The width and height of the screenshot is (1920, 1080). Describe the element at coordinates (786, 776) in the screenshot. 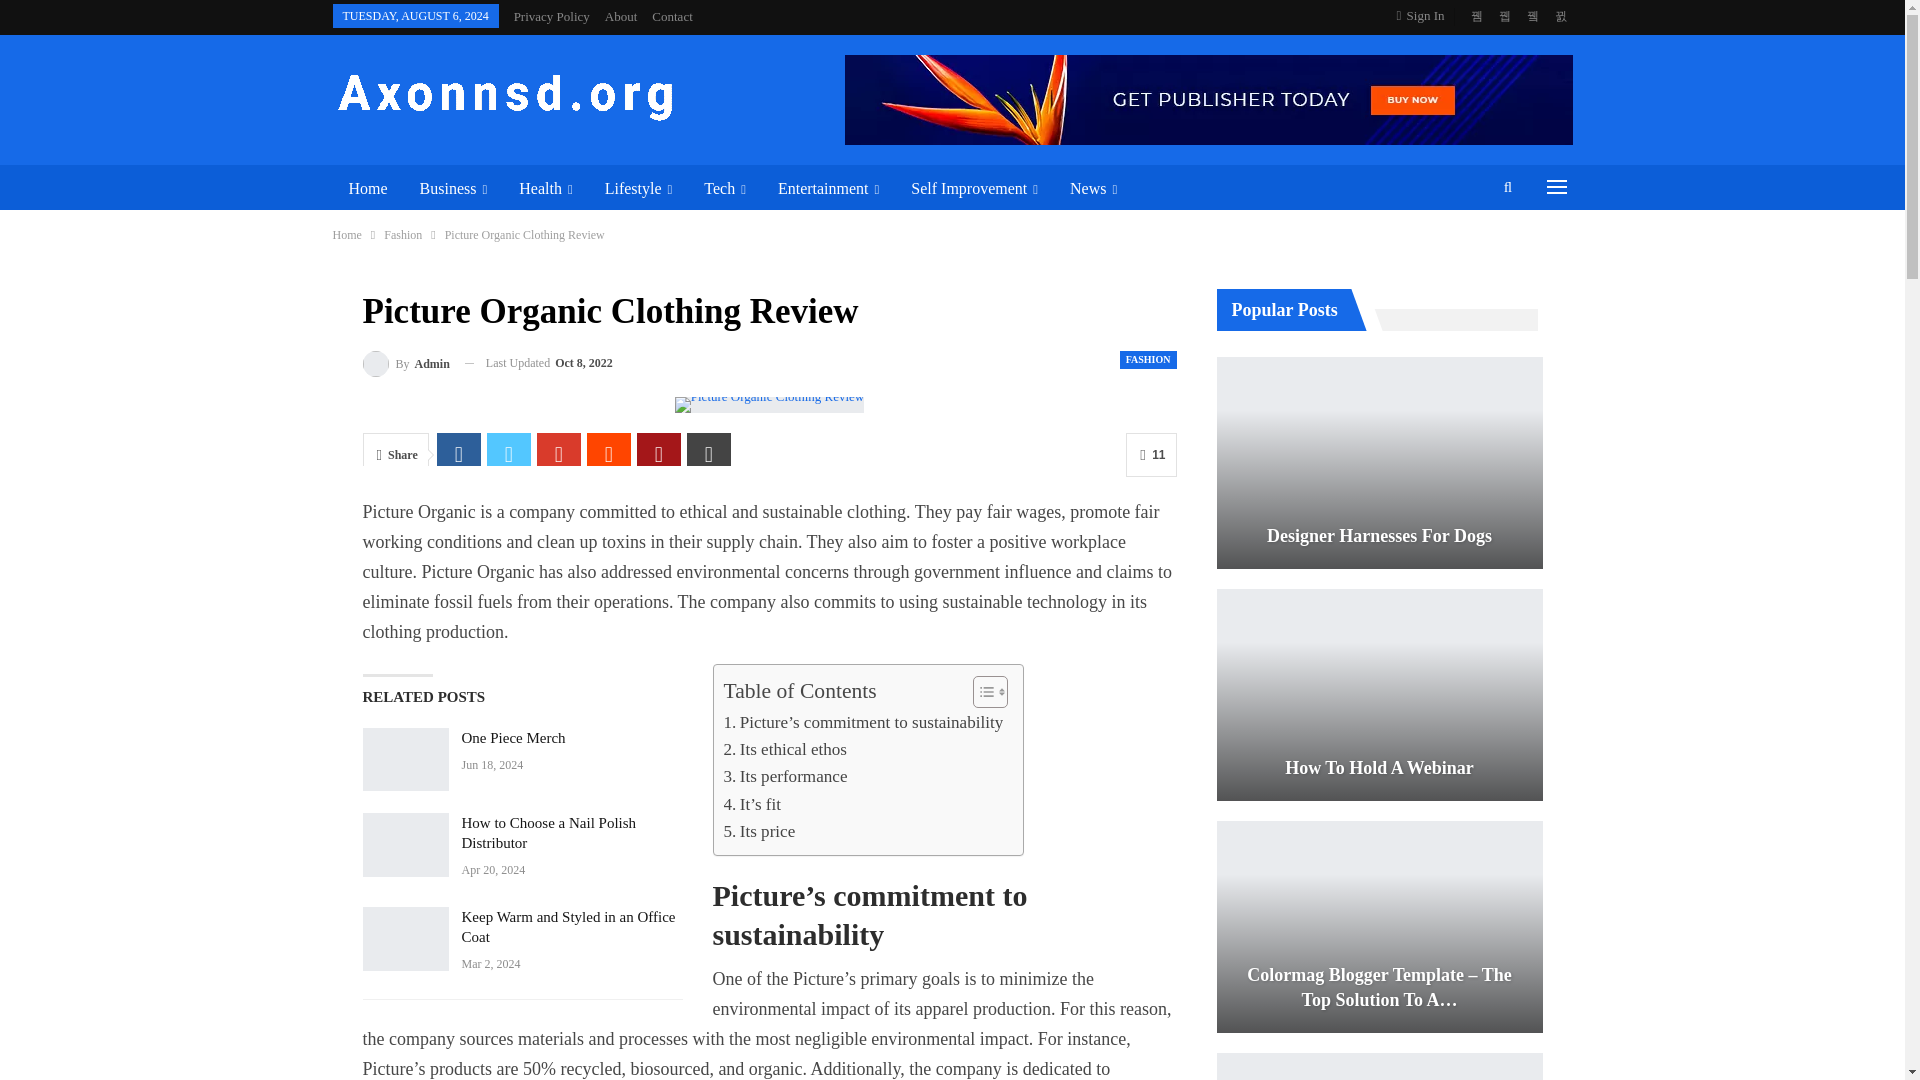

I see `Its performance` at that location.